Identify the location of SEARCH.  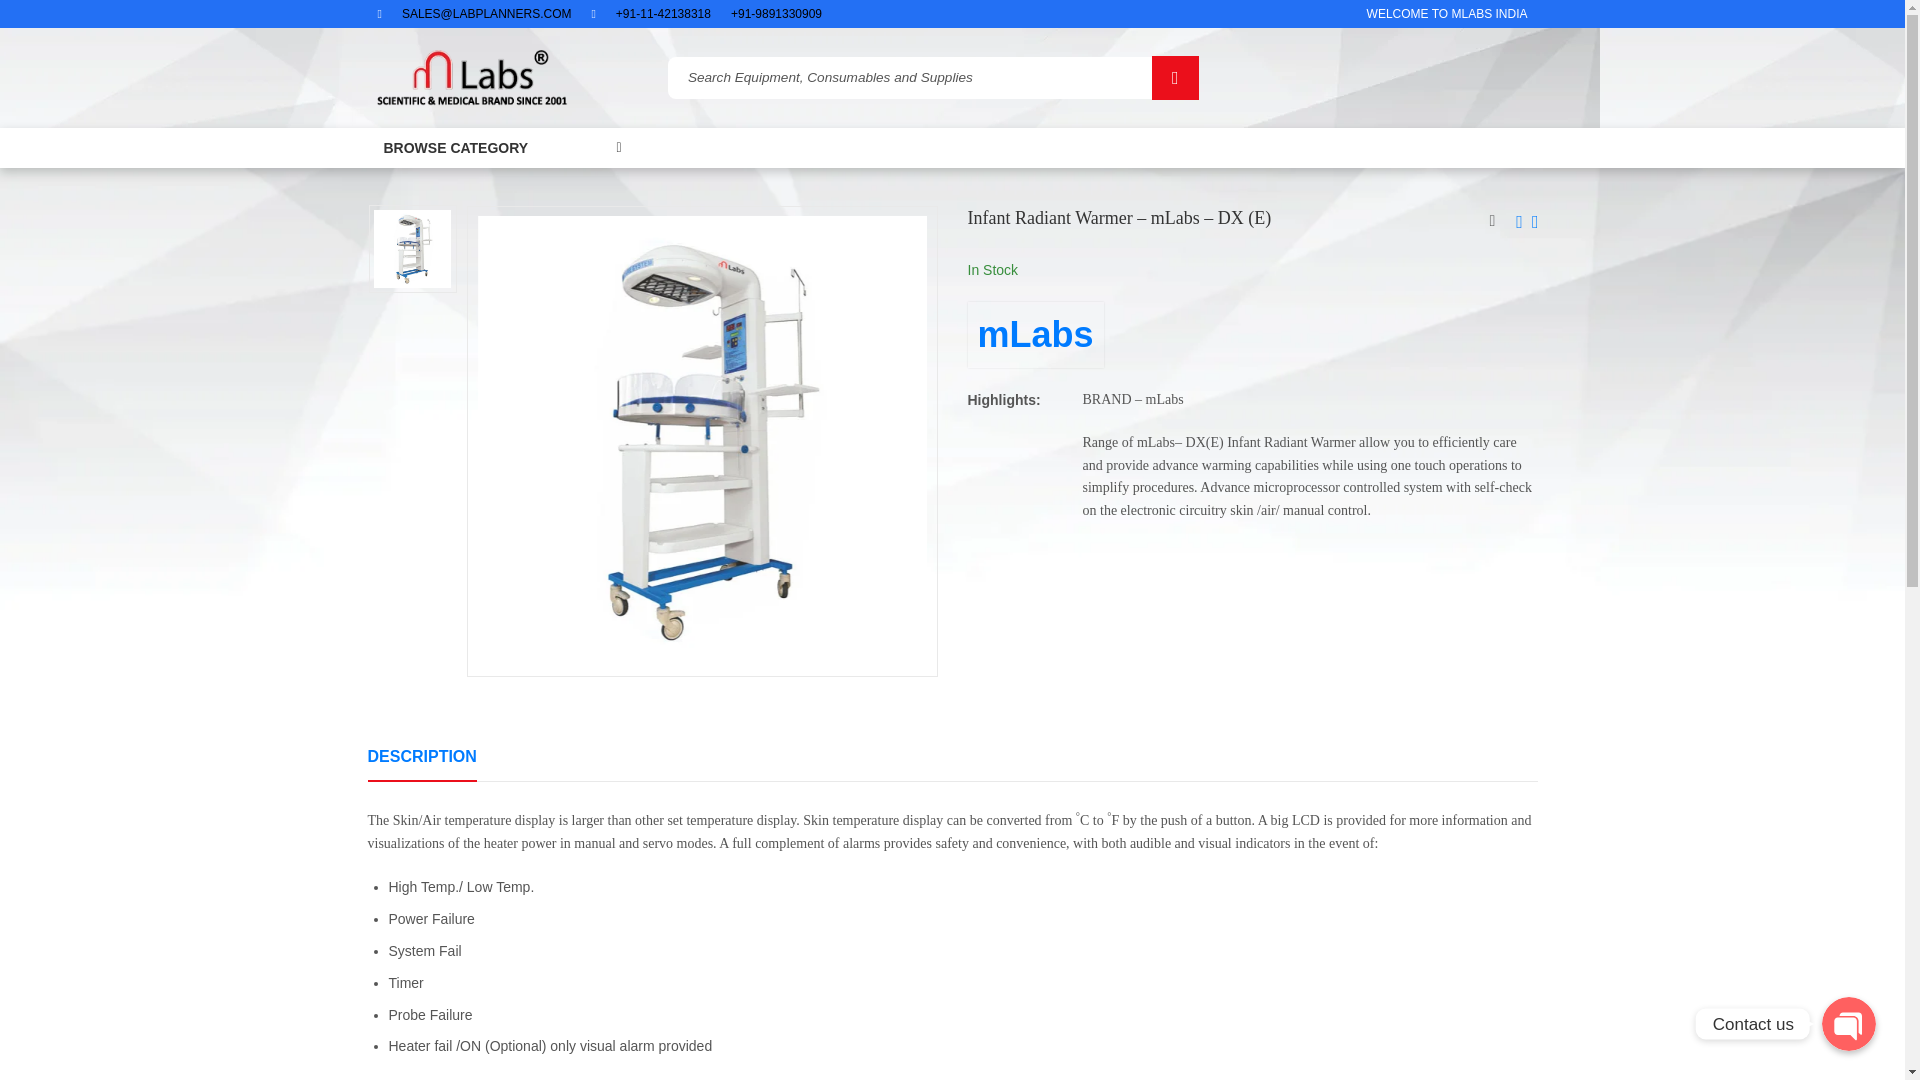
(1175, 78).